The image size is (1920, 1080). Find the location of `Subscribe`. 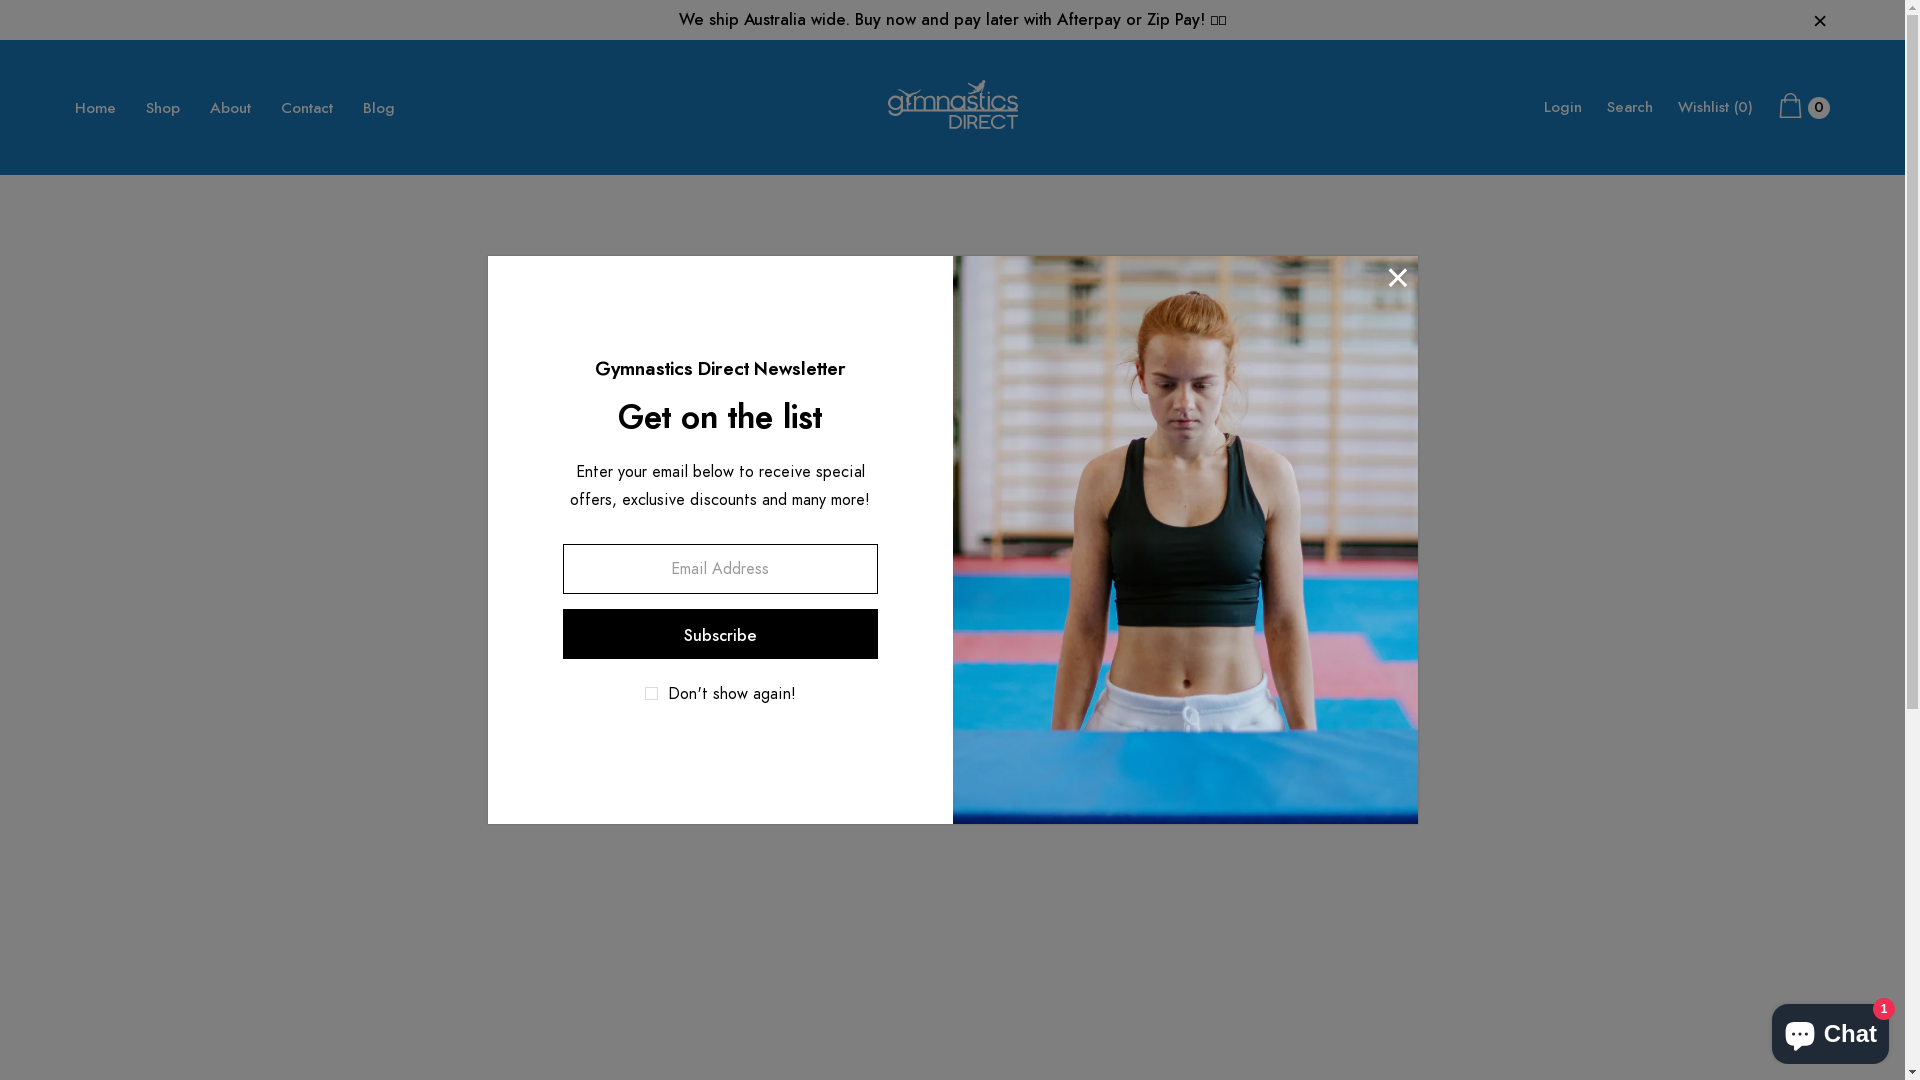

Subscribe is located at coordinates (720, 634).